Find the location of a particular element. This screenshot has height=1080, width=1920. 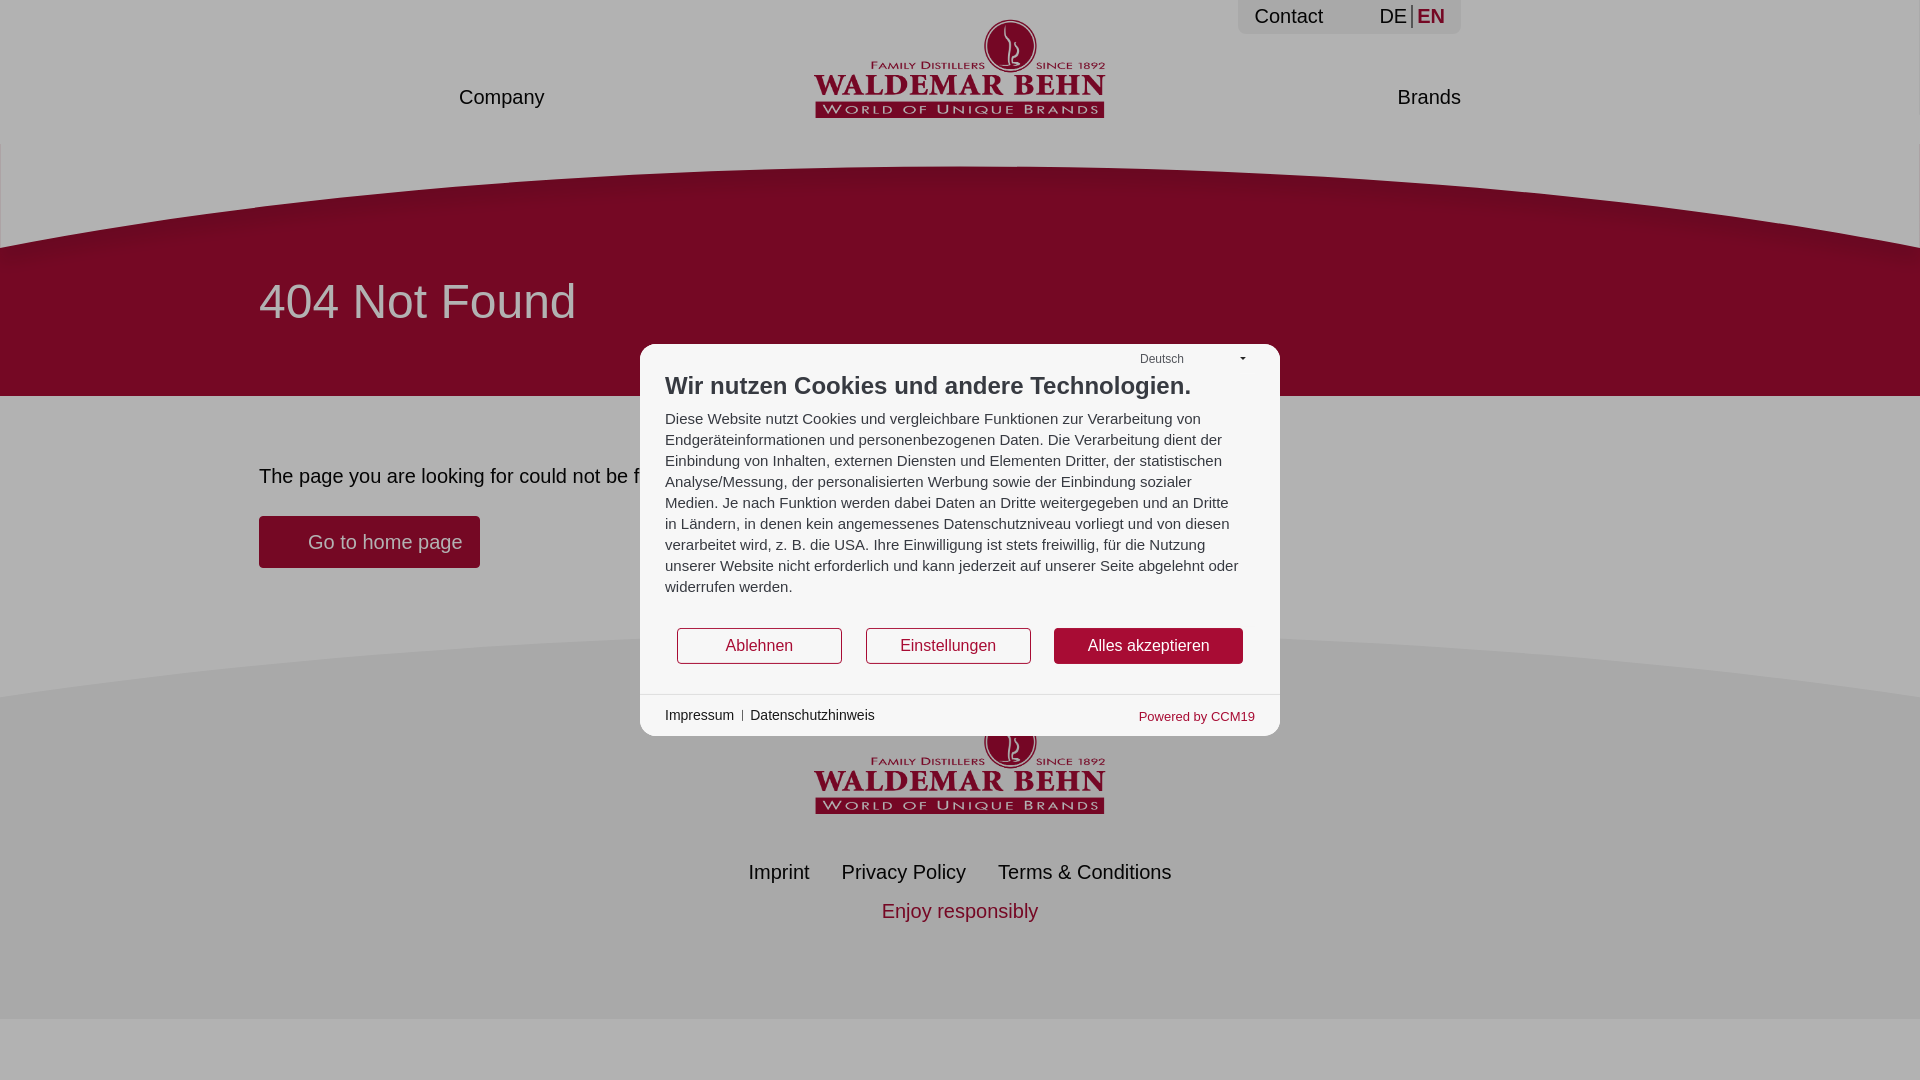

LinkedIn is located at coordinates (932, 958).